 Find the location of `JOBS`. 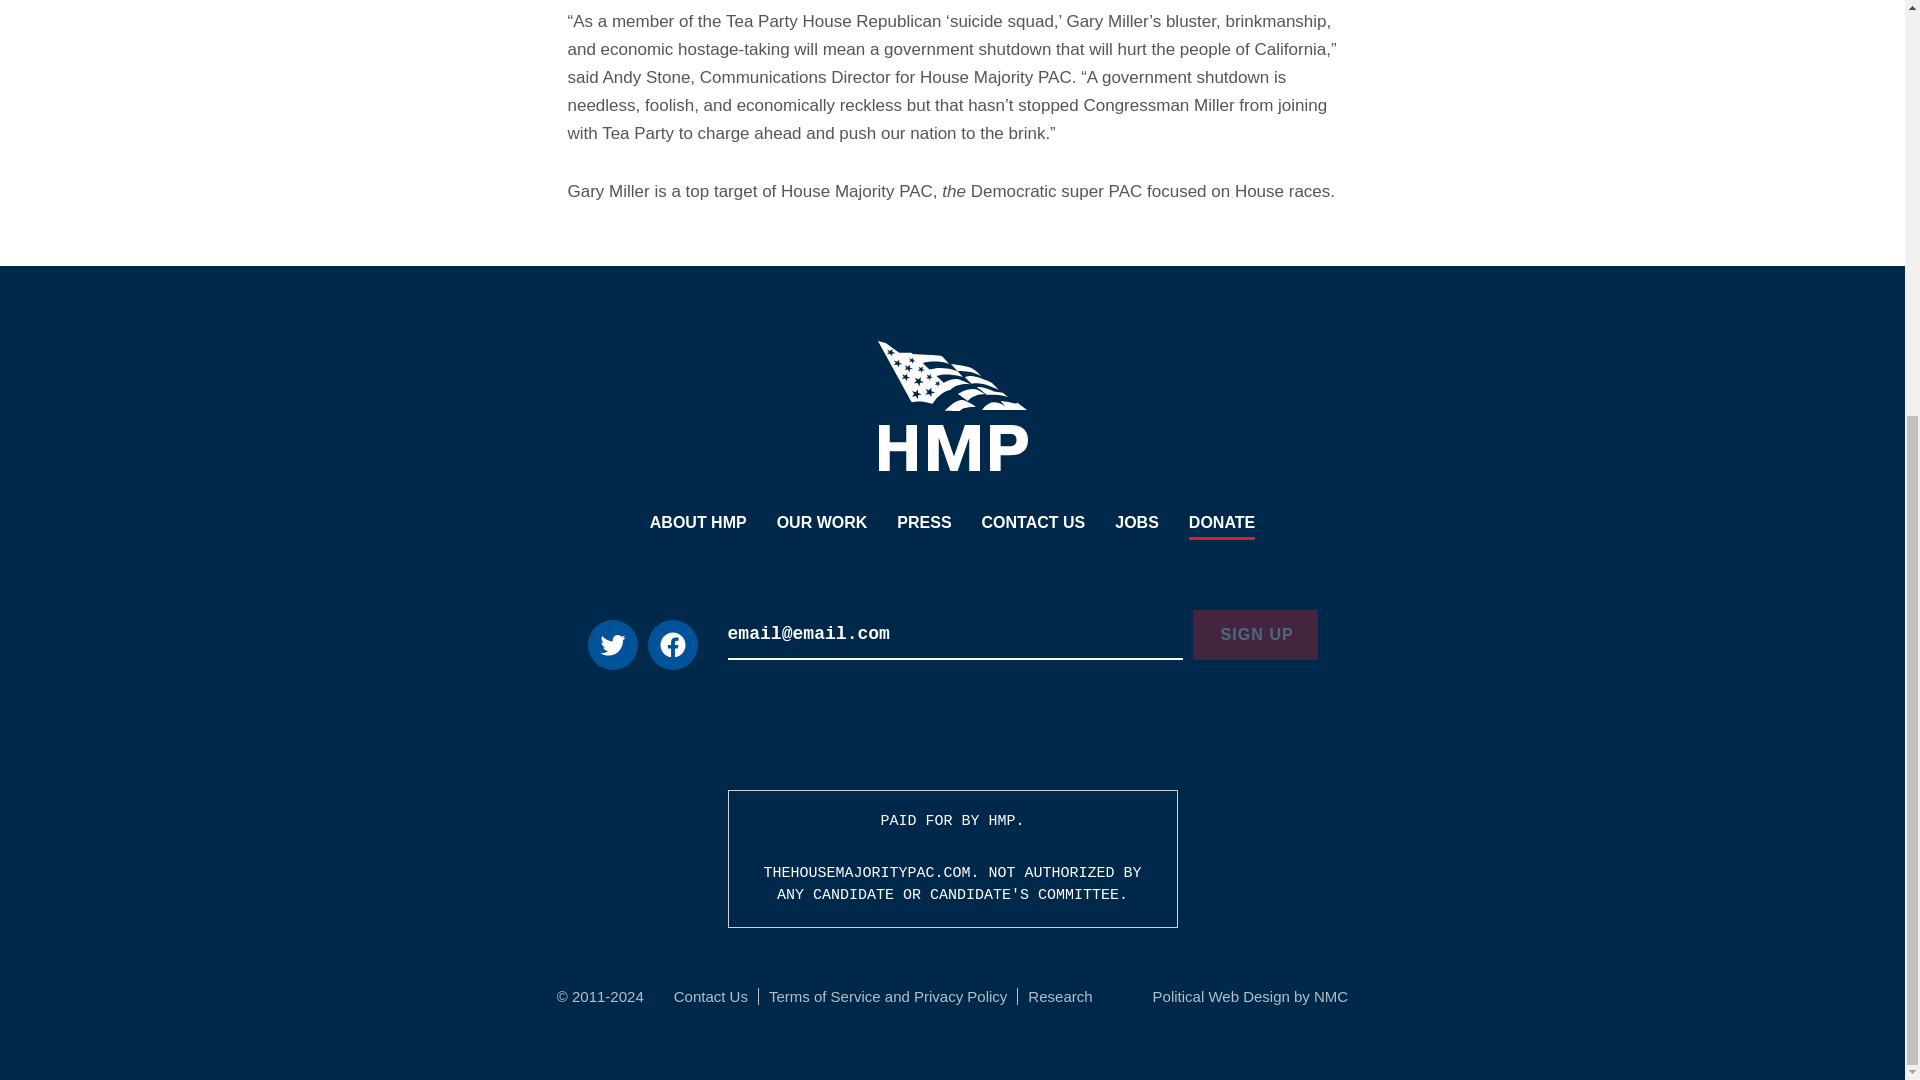

JOBS is located at coordinates (1137, 524).